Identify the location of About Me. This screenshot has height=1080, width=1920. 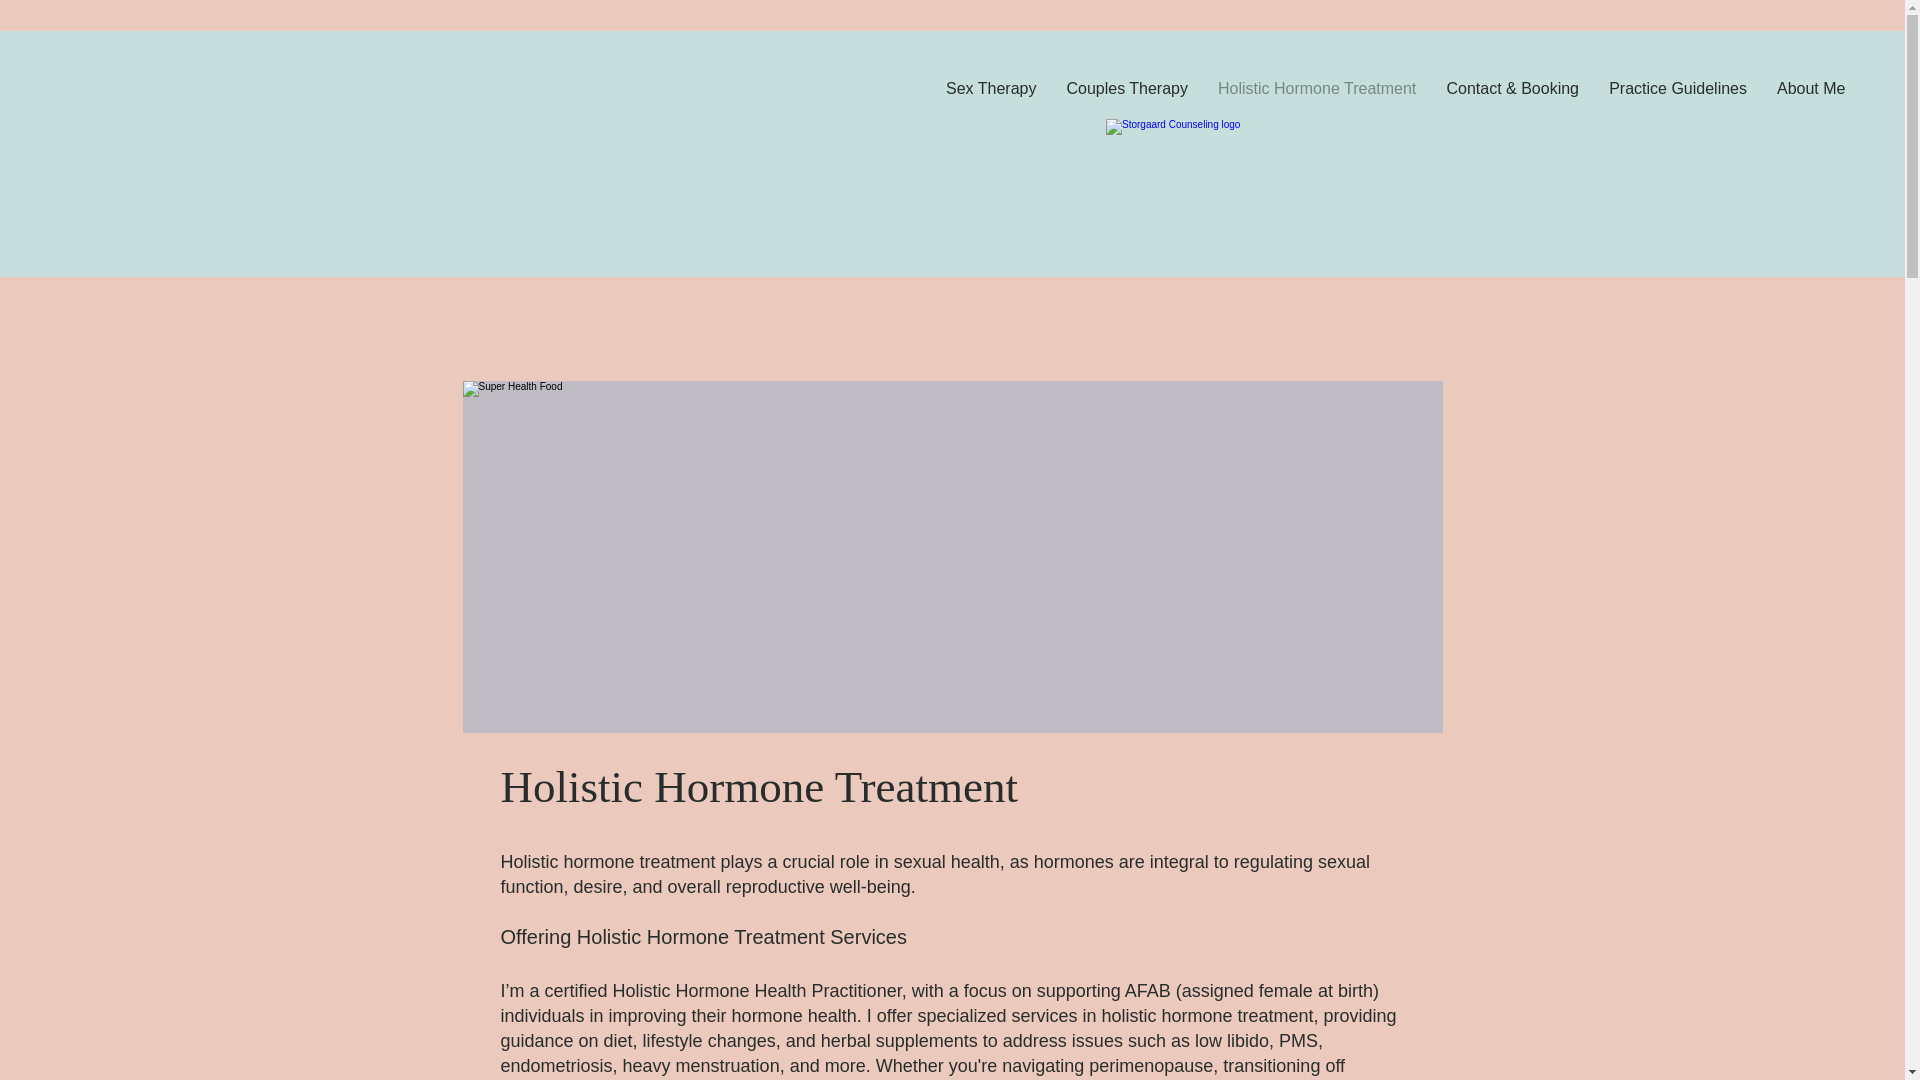
(1811, 88).